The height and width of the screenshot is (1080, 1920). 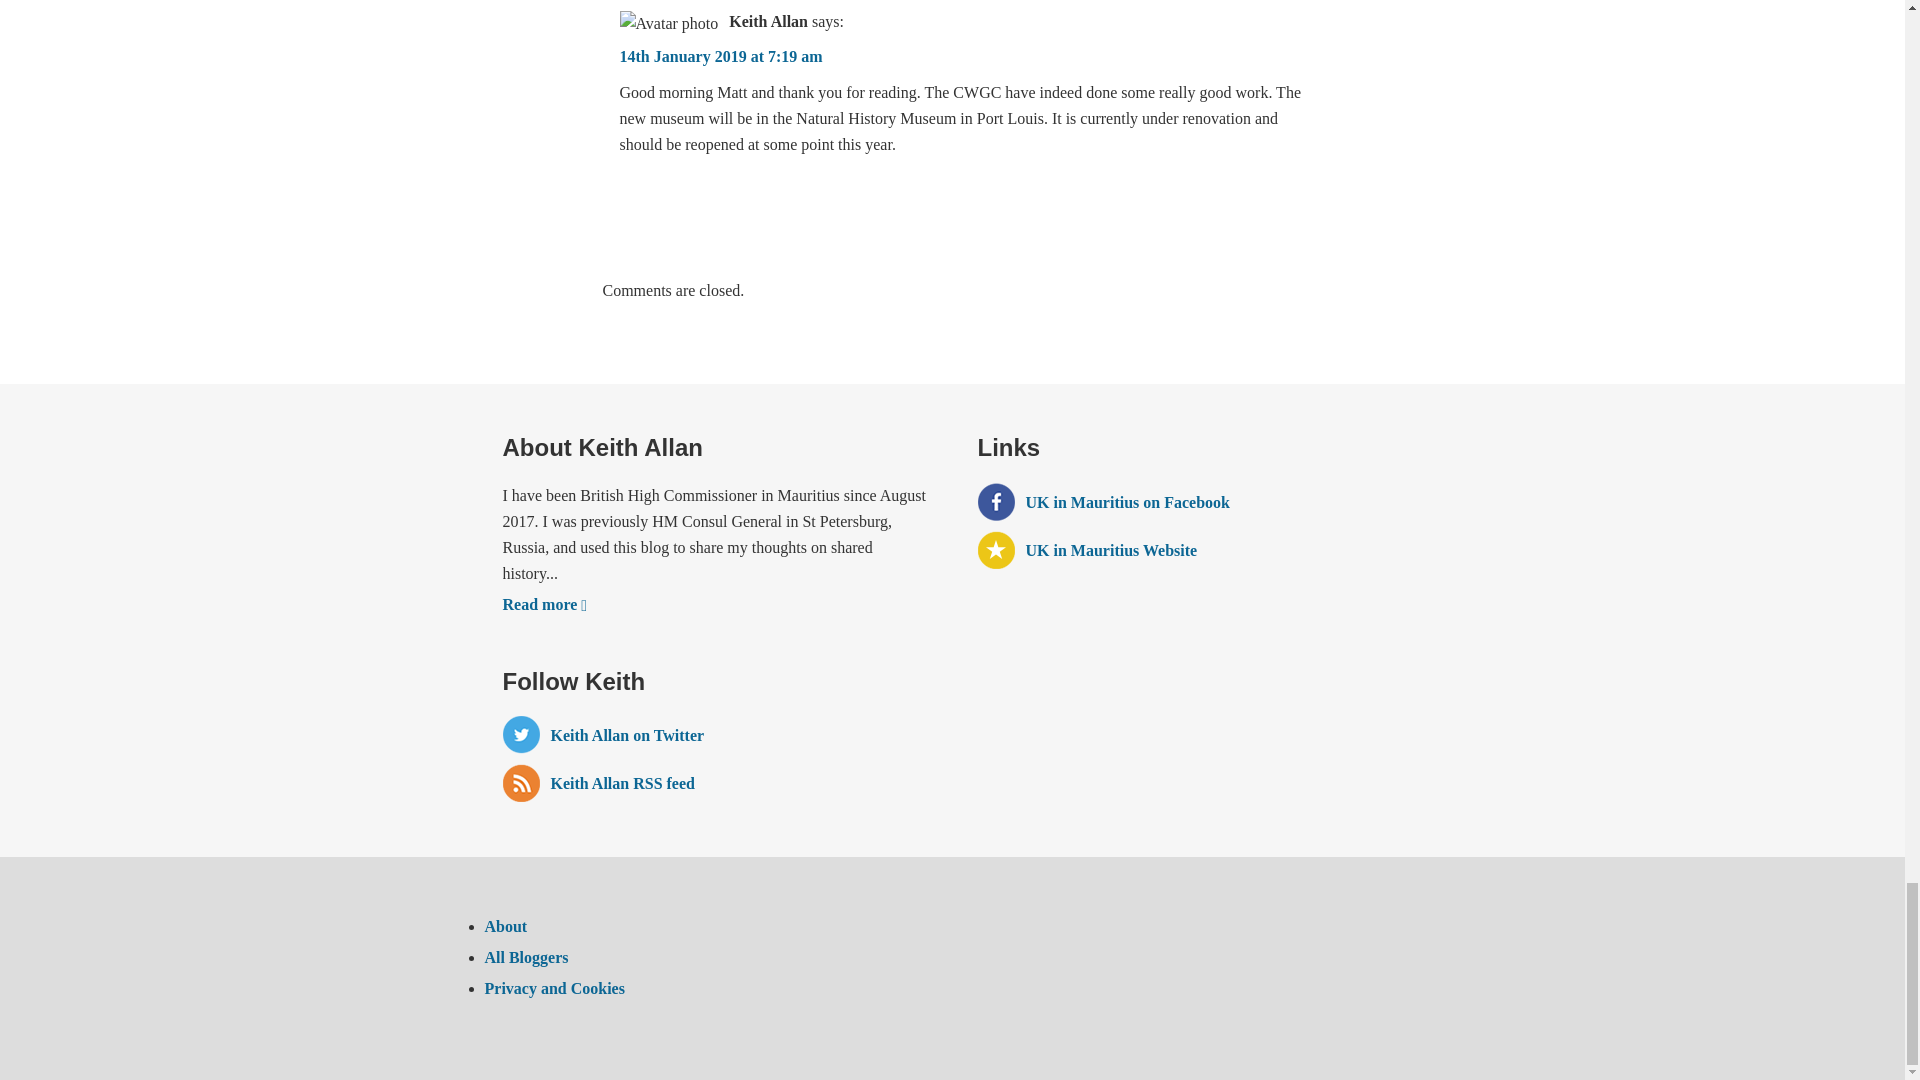 I want to click on UK in Mauritius on Facebook, so click(x=1190, y=501).